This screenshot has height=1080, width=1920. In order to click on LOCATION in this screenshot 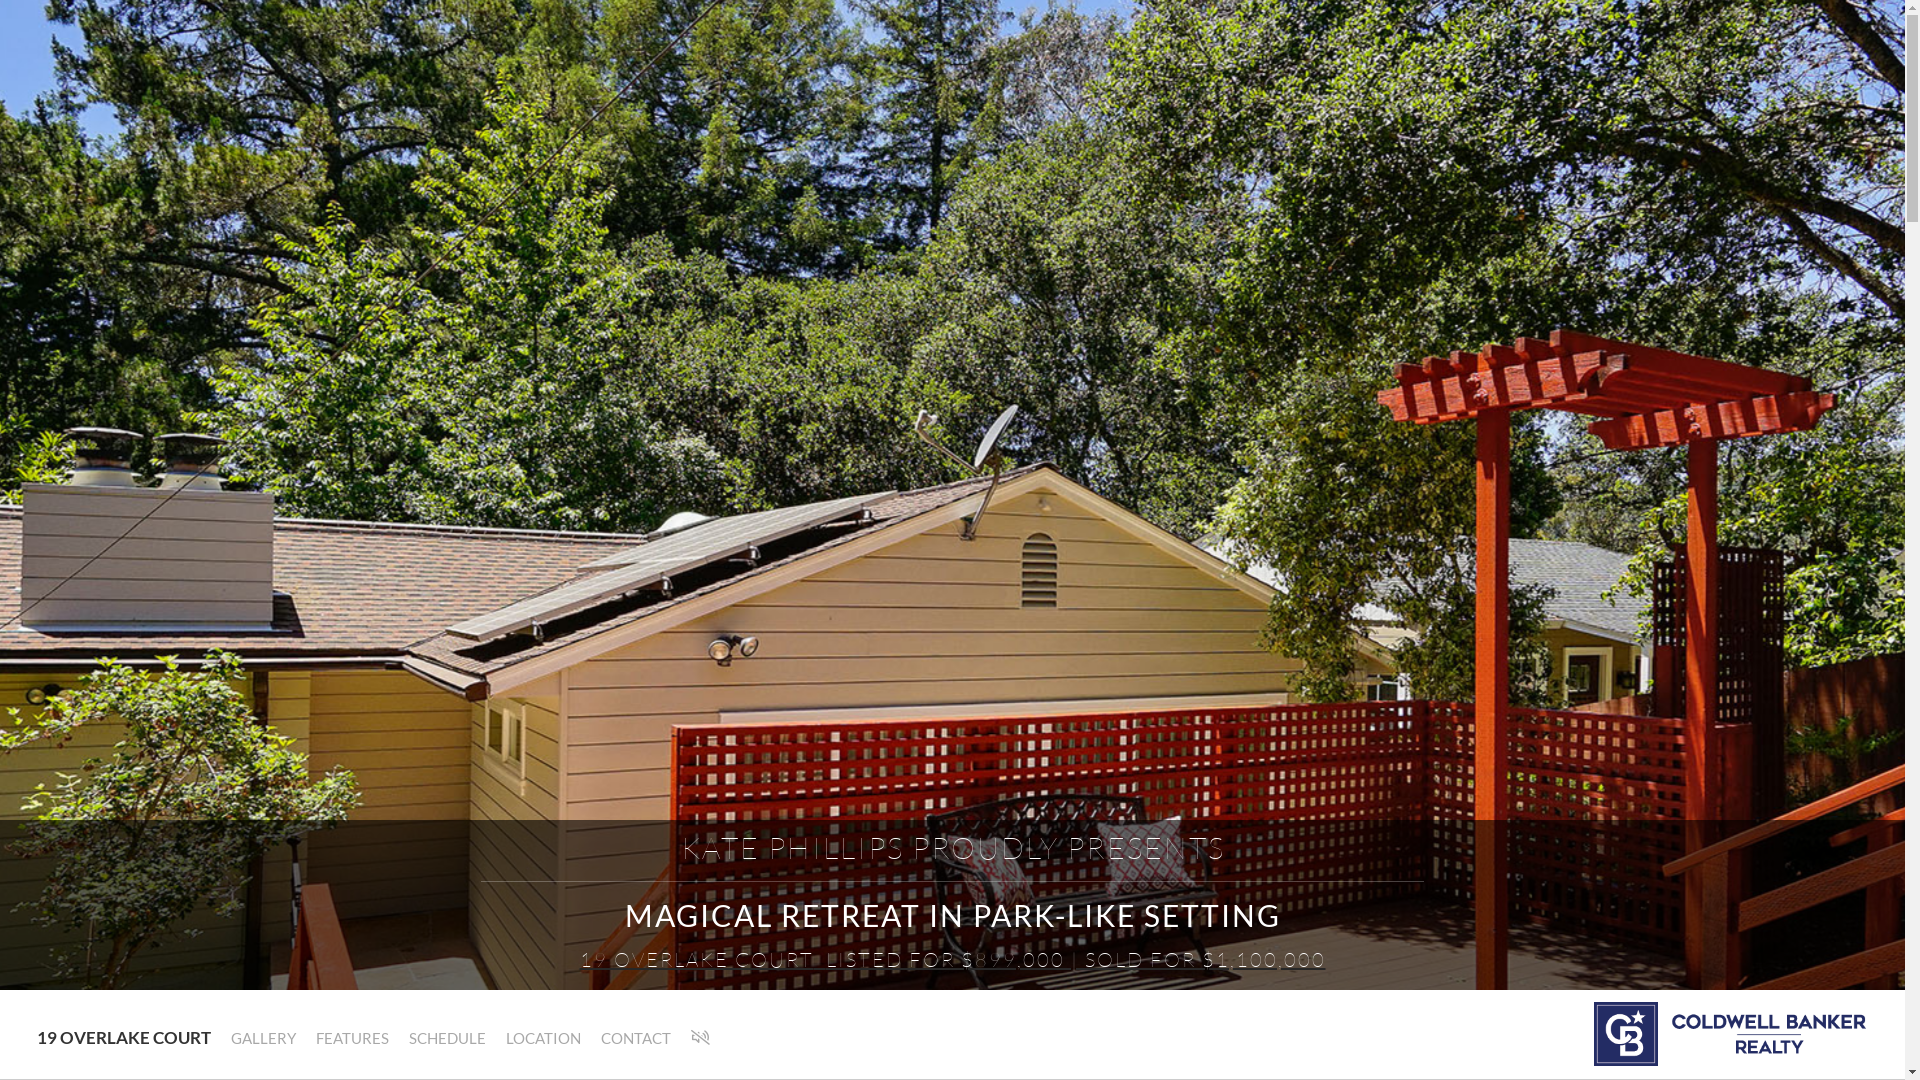, I will do `click(542, 1039)`.